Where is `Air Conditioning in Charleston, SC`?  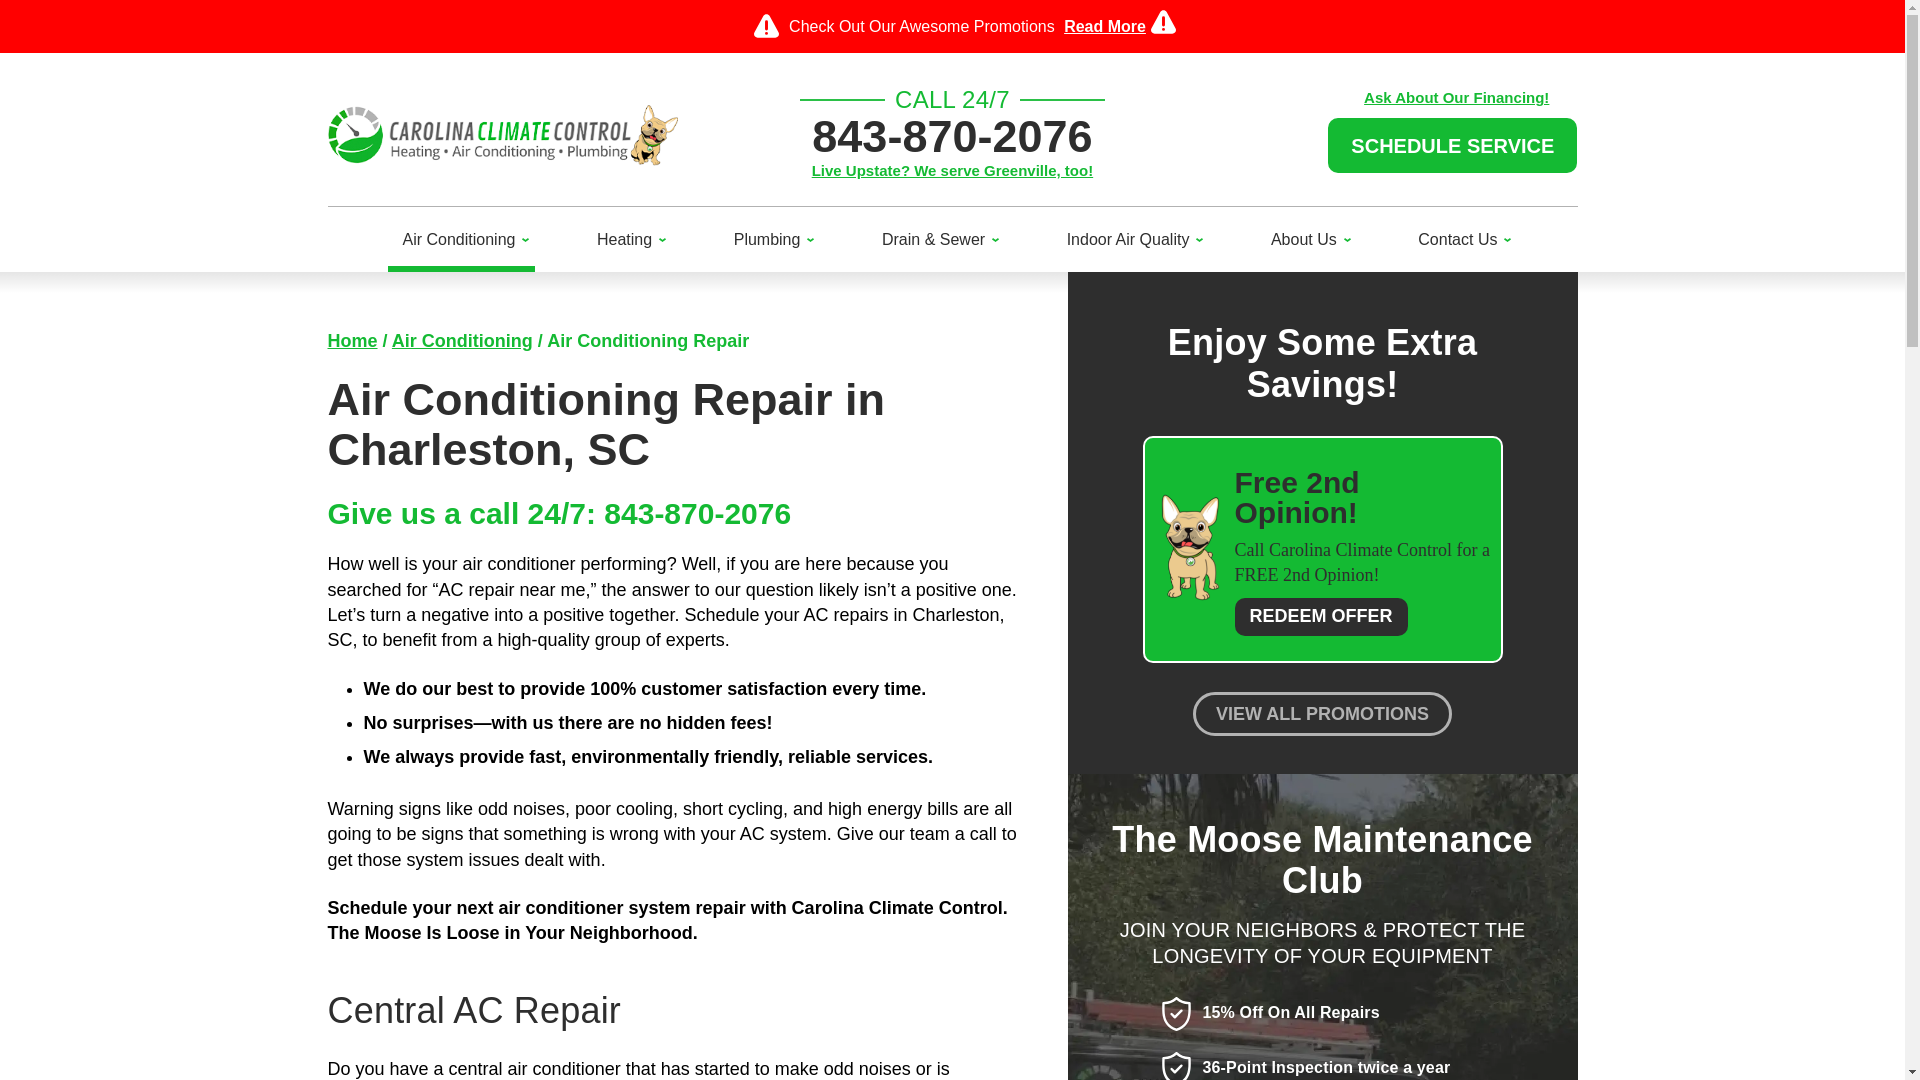
Air Conditioning in Charleston, SC is located at coordinates (462, 340).